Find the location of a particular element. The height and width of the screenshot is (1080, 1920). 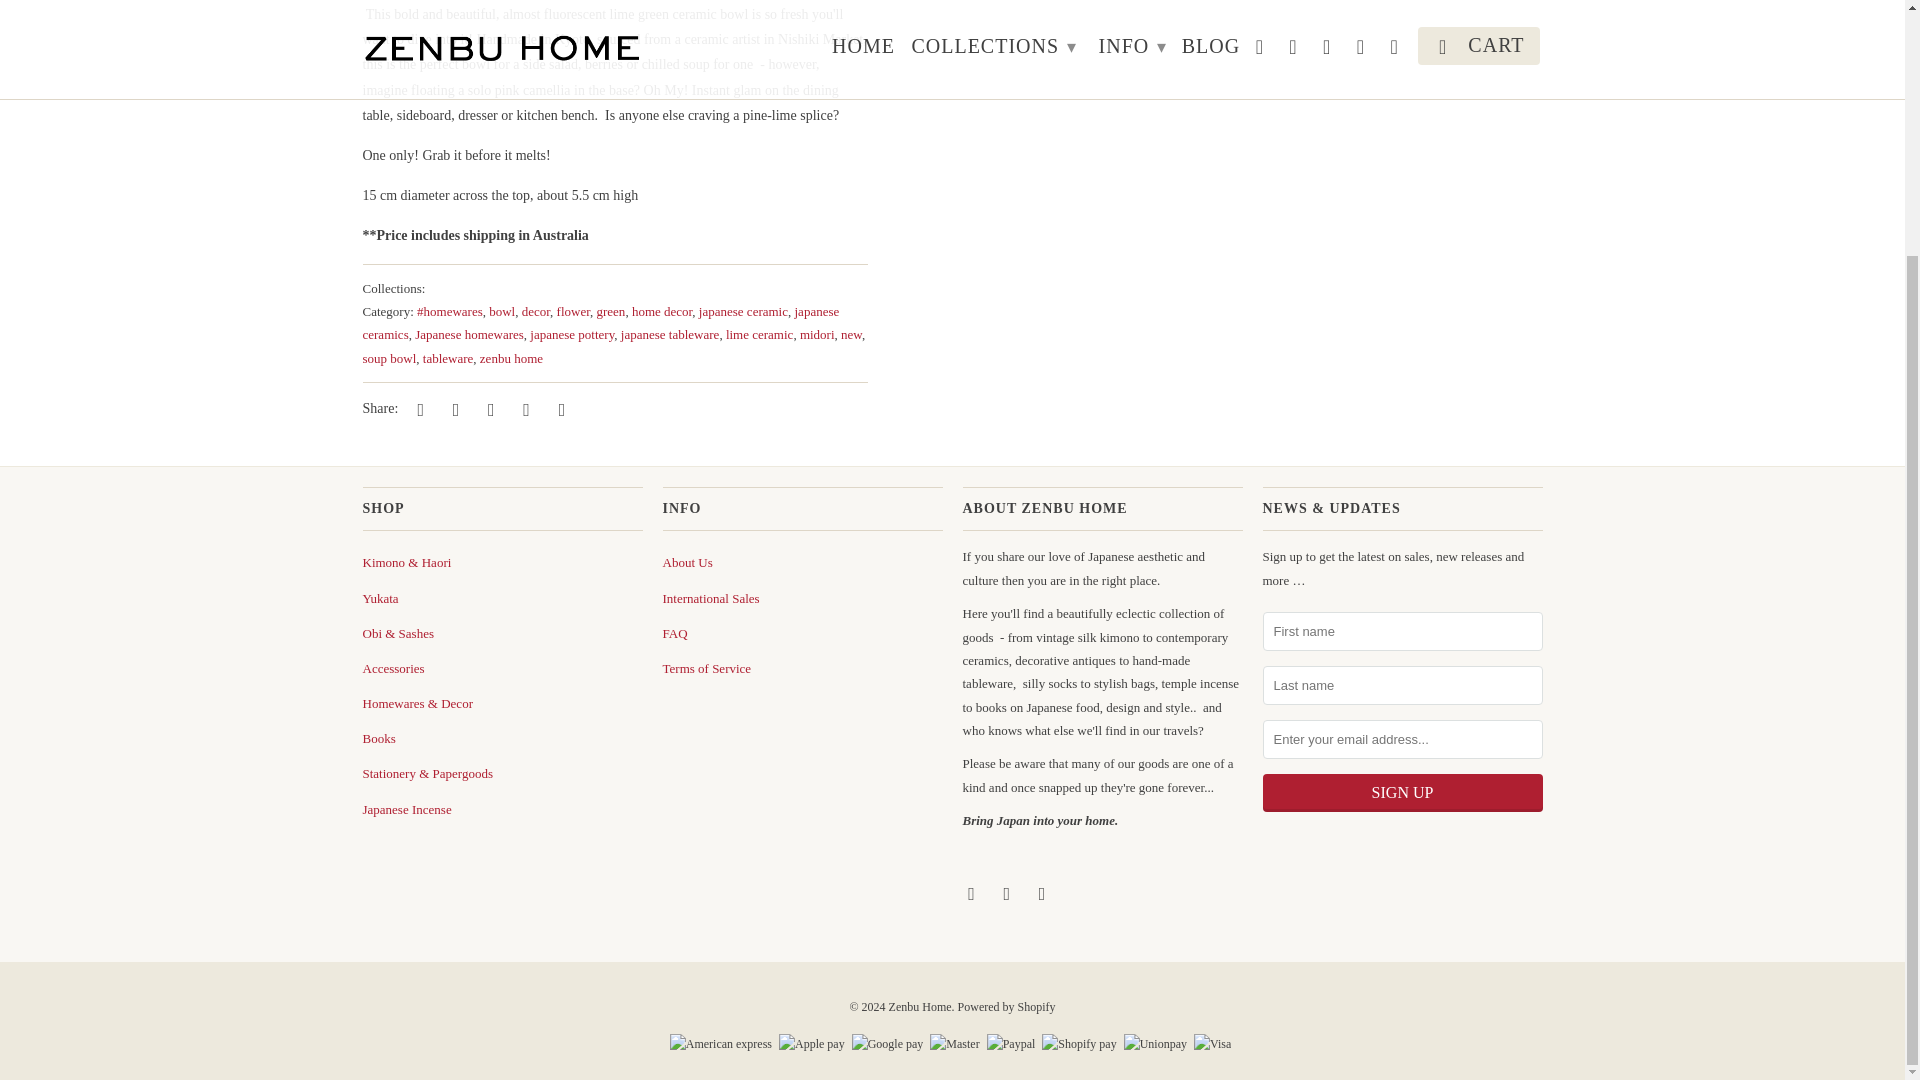

Products tagged japanese pottery is located at coordinates (572, 334).